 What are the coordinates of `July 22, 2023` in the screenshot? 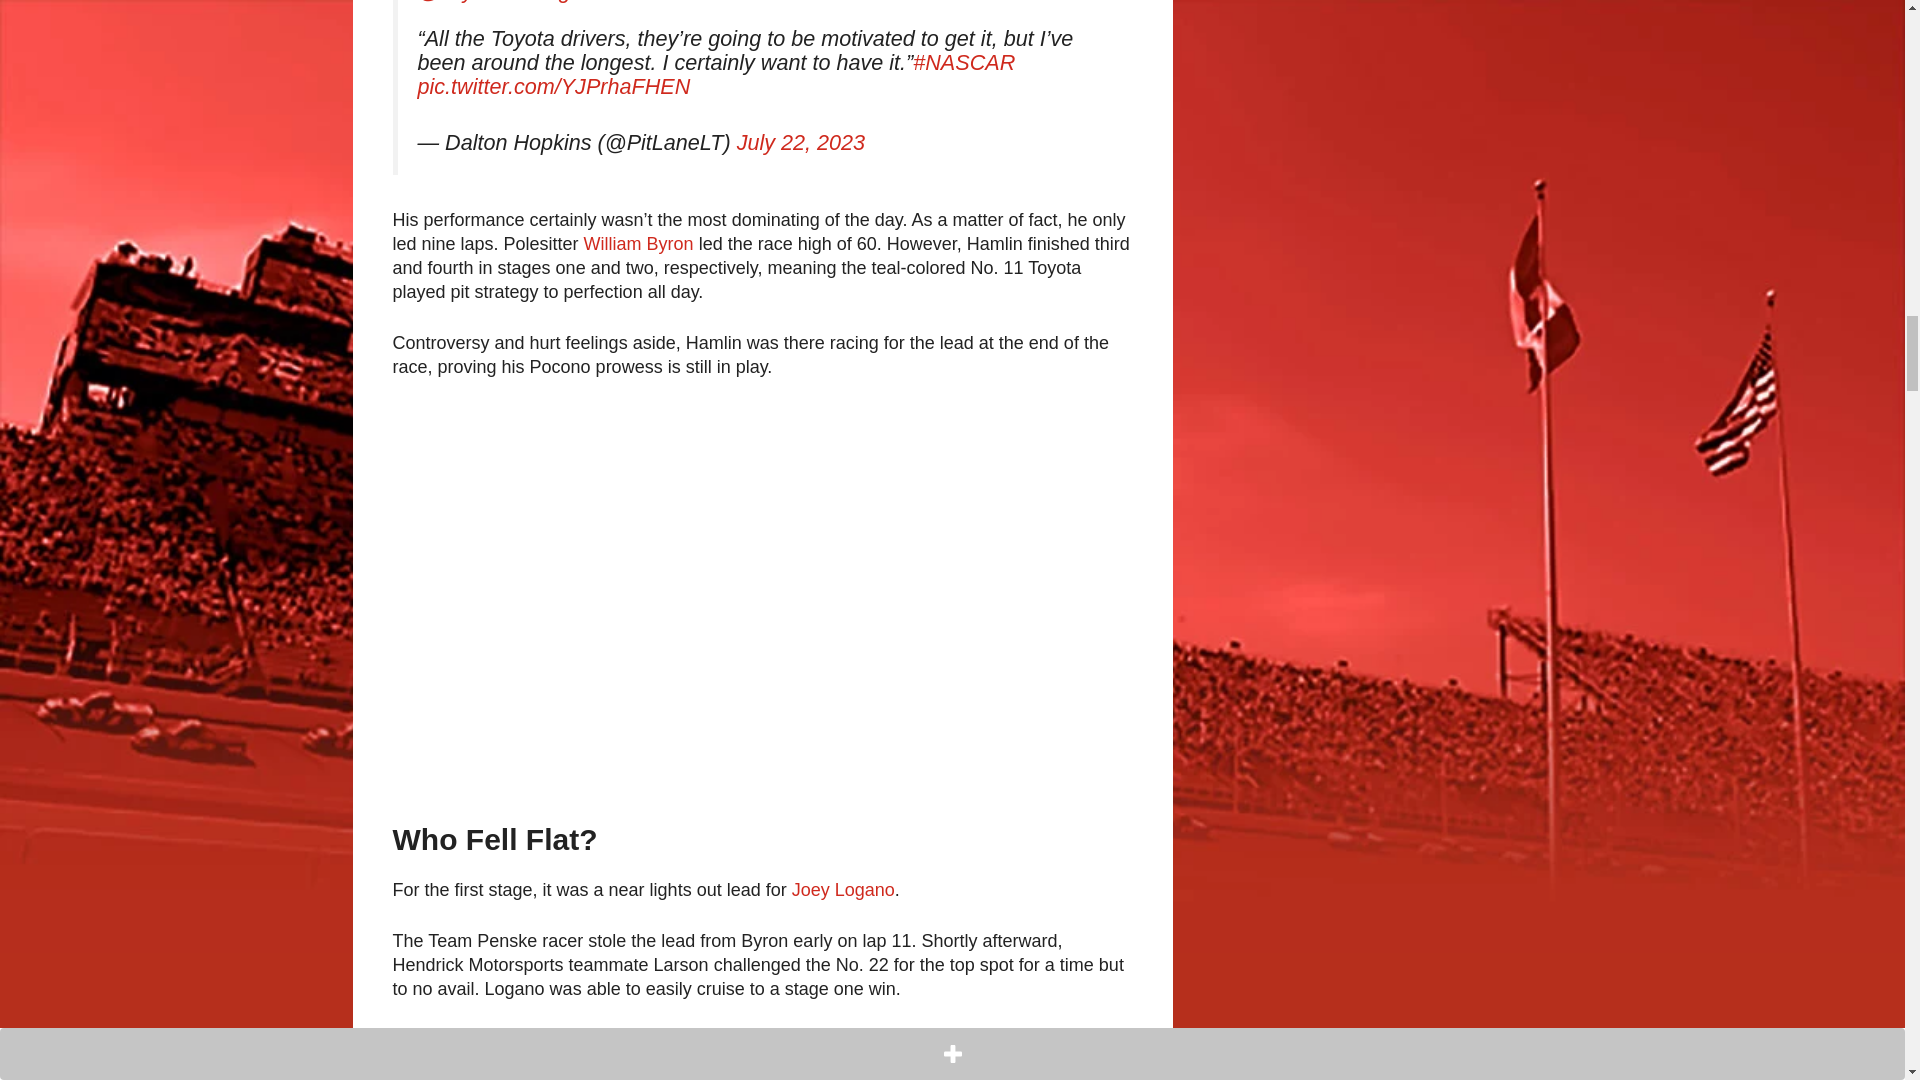 It's located at (801, 142).